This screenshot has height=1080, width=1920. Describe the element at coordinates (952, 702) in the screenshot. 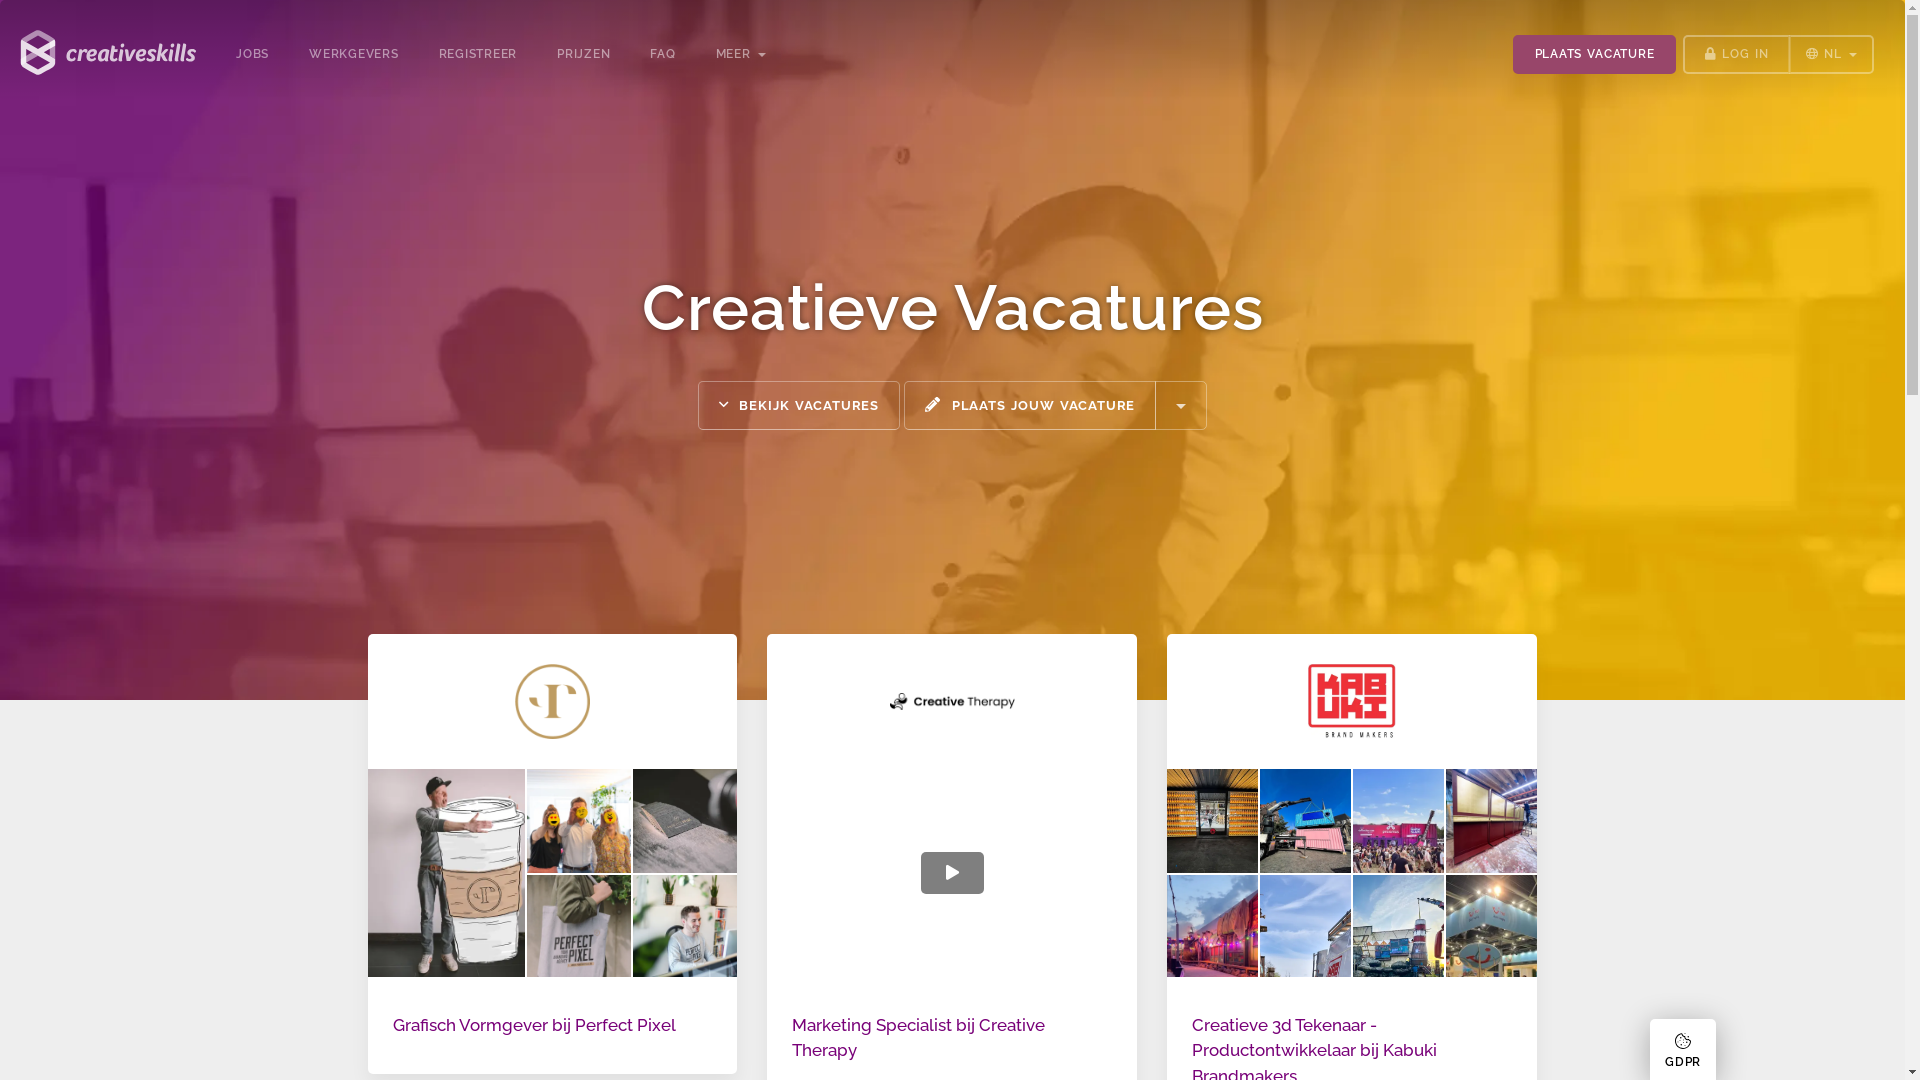

I see `Vacatures bij Creative Therapy` at that location.